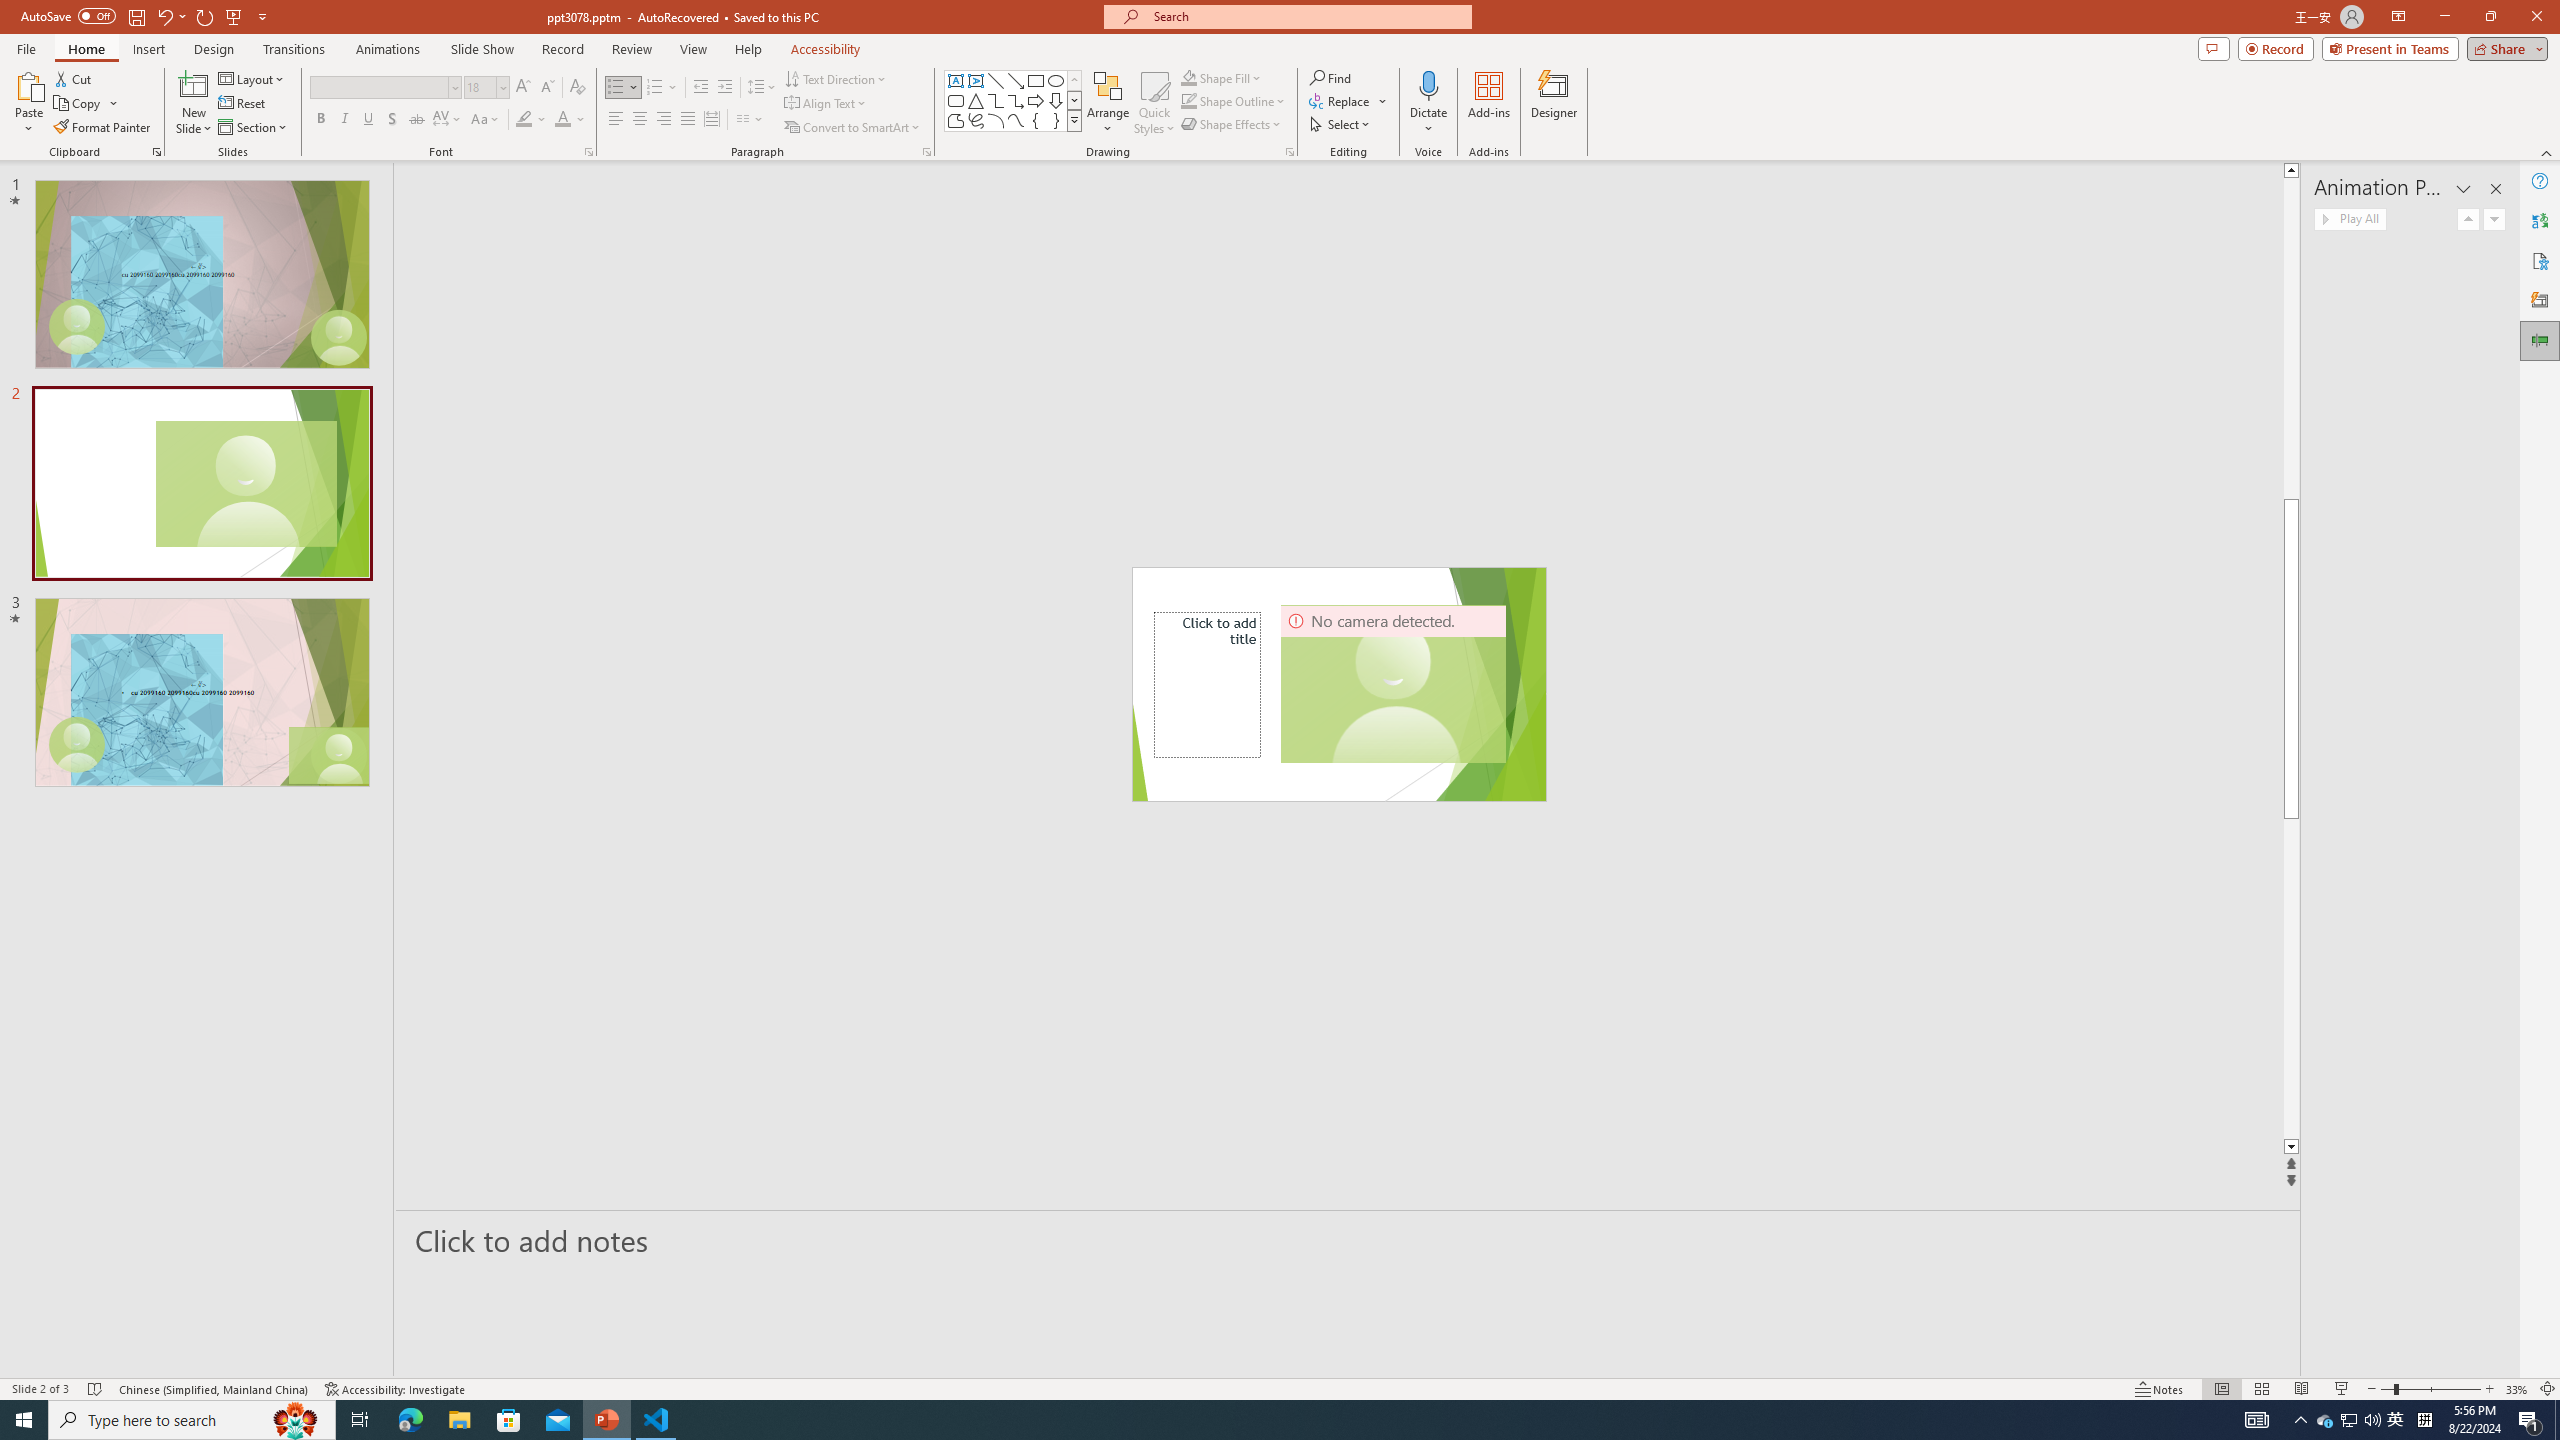 The width and height of the screenshot is (2560, 1440). Describe the element at coordinates (1232, 124) in the screenshot. I see `Shape Effects` at that location.